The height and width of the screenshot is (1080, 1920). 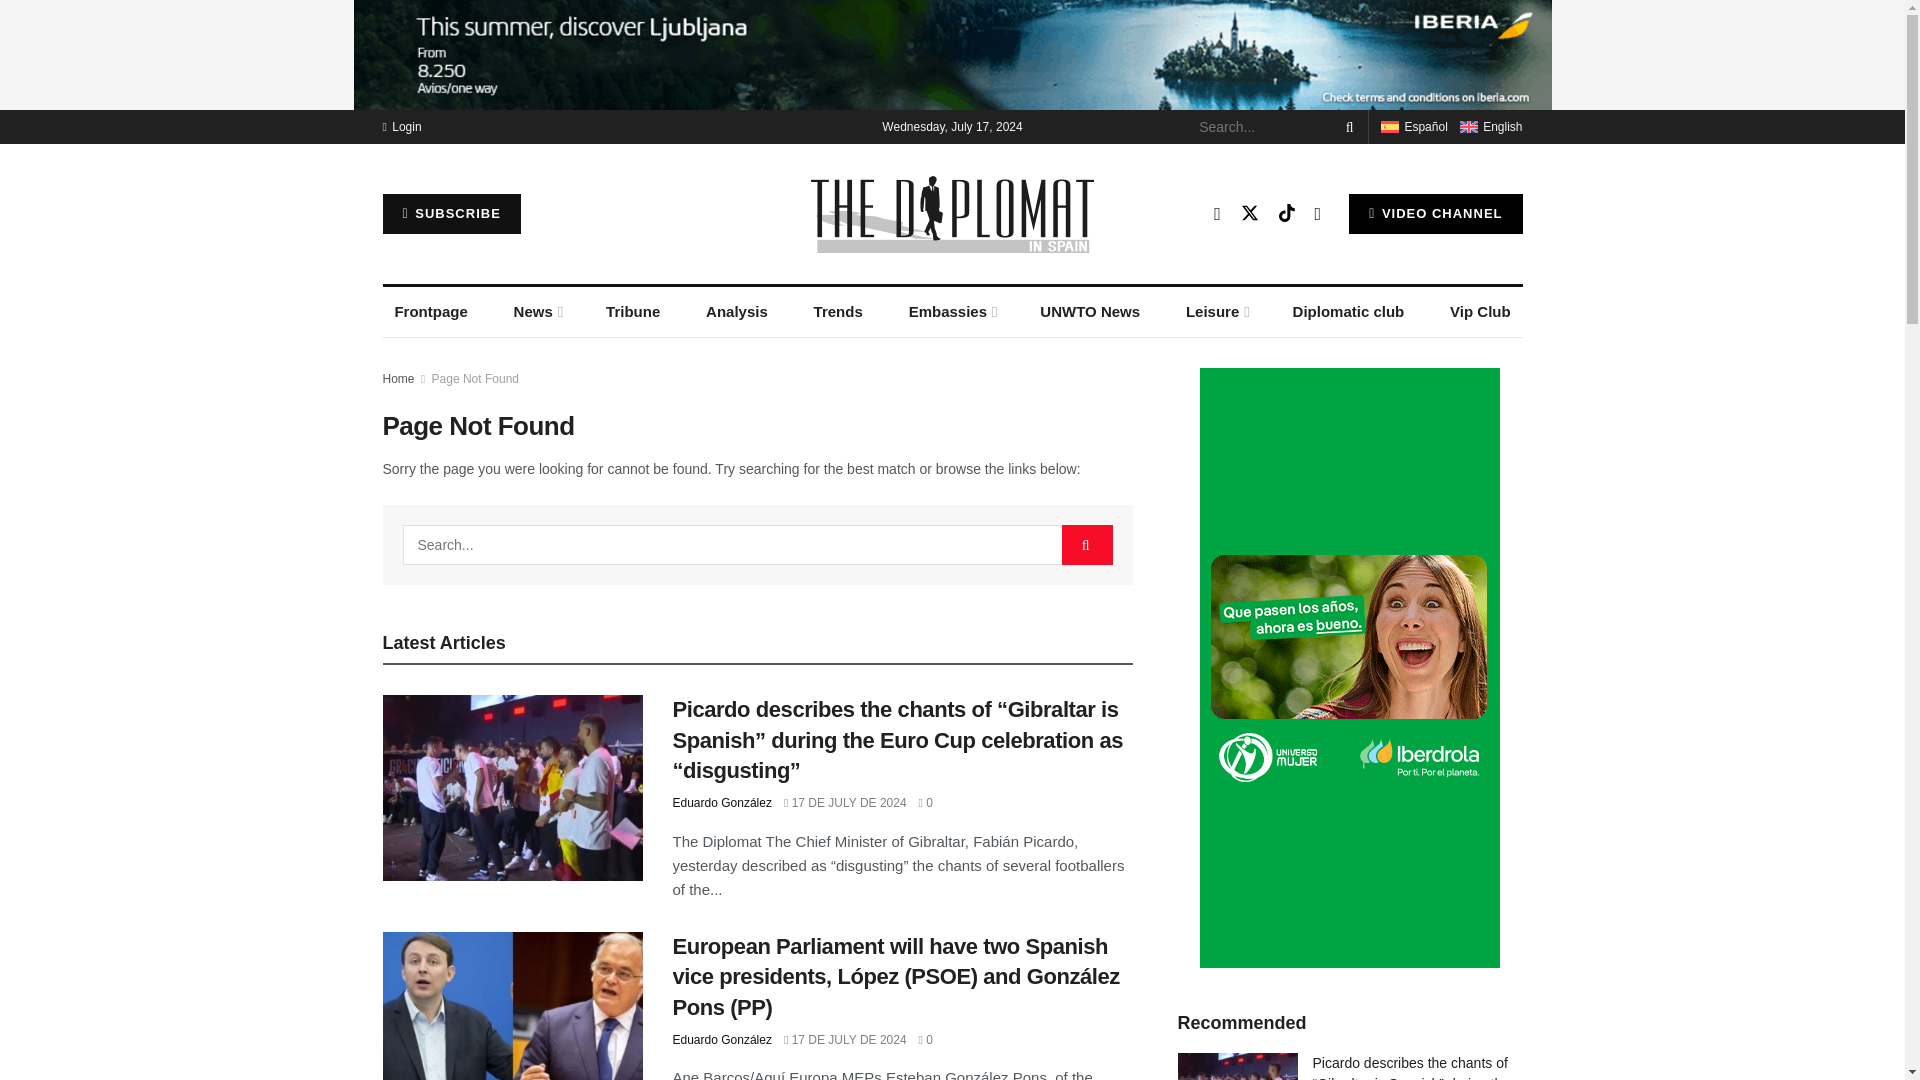 What do you see at coordinates (736, 312) in the screenshot?
I see `Analysis` at bounding box center [736, 312].